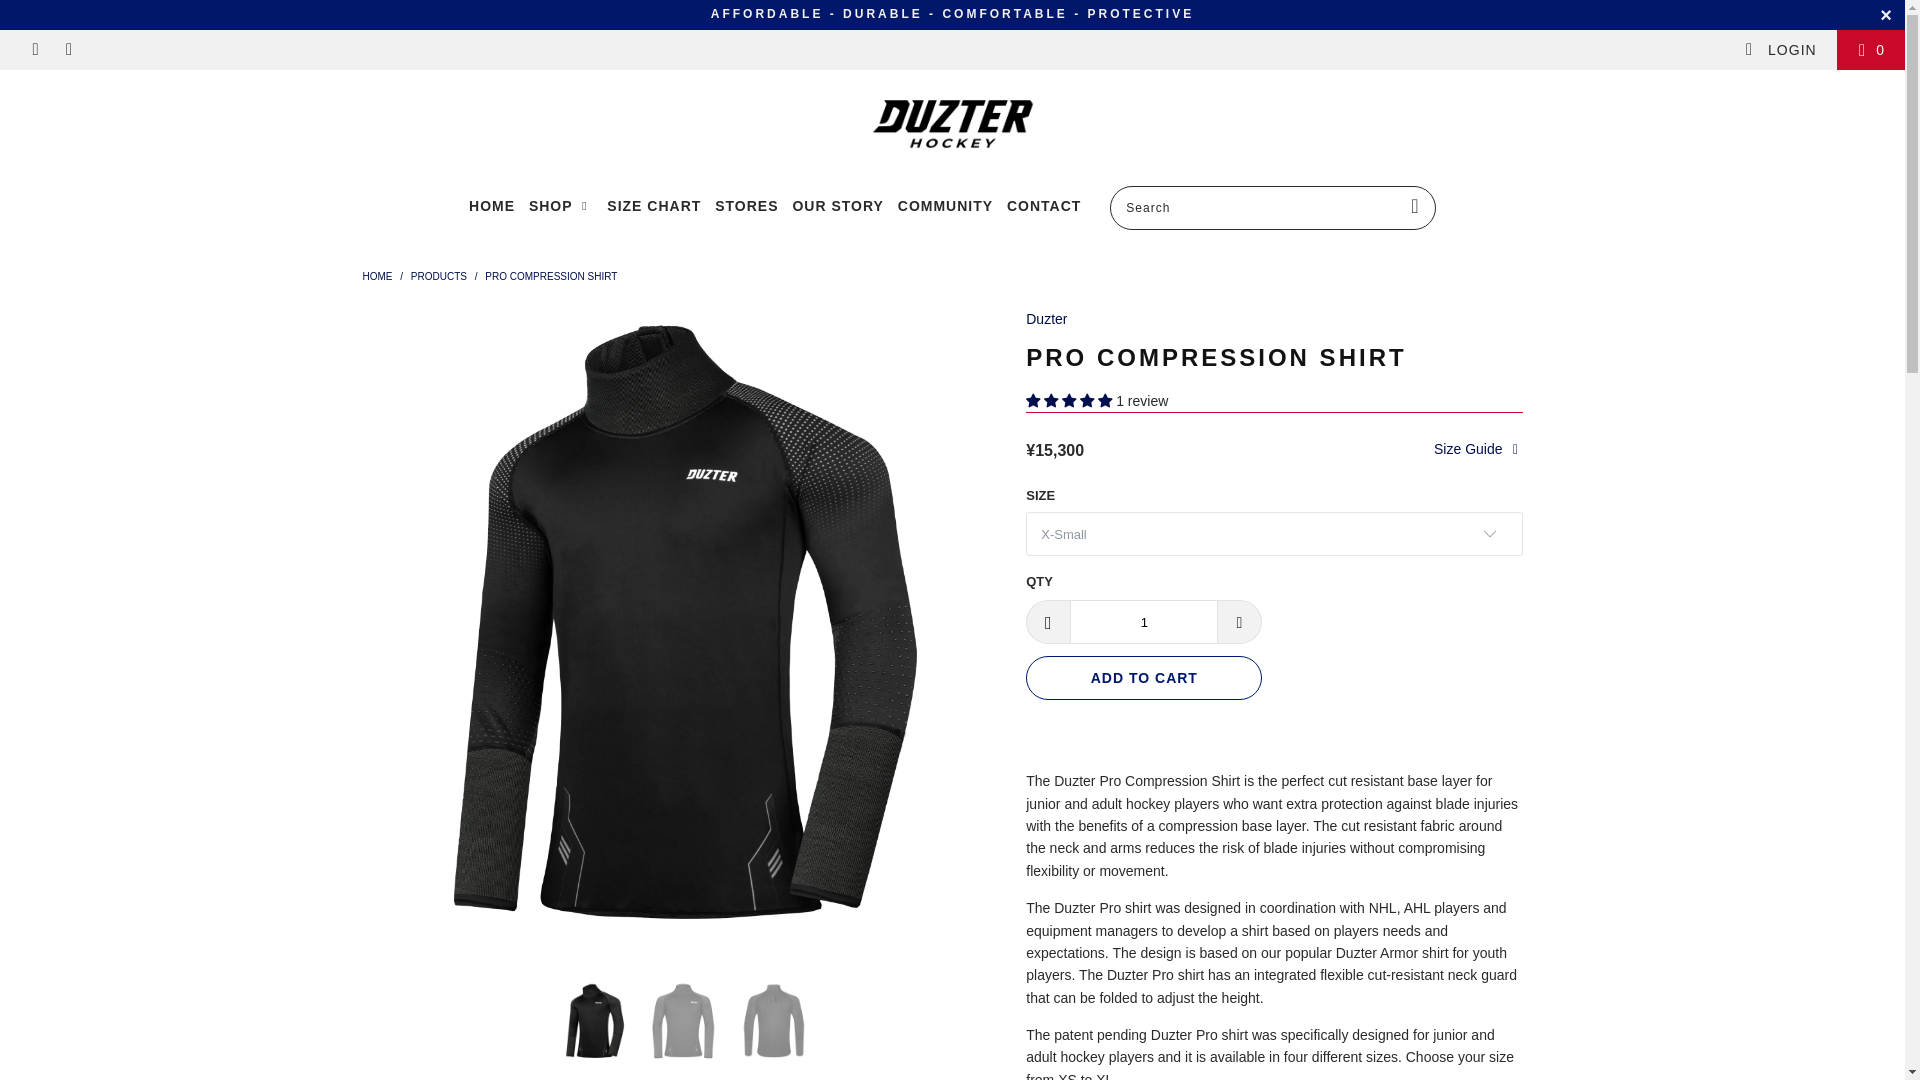 Image resolution: width=1920 pixels, height=1080 pixels. Describe the element at coordinates (34, 50) in the screenshot. I see `duzter on Facebook` at that location.